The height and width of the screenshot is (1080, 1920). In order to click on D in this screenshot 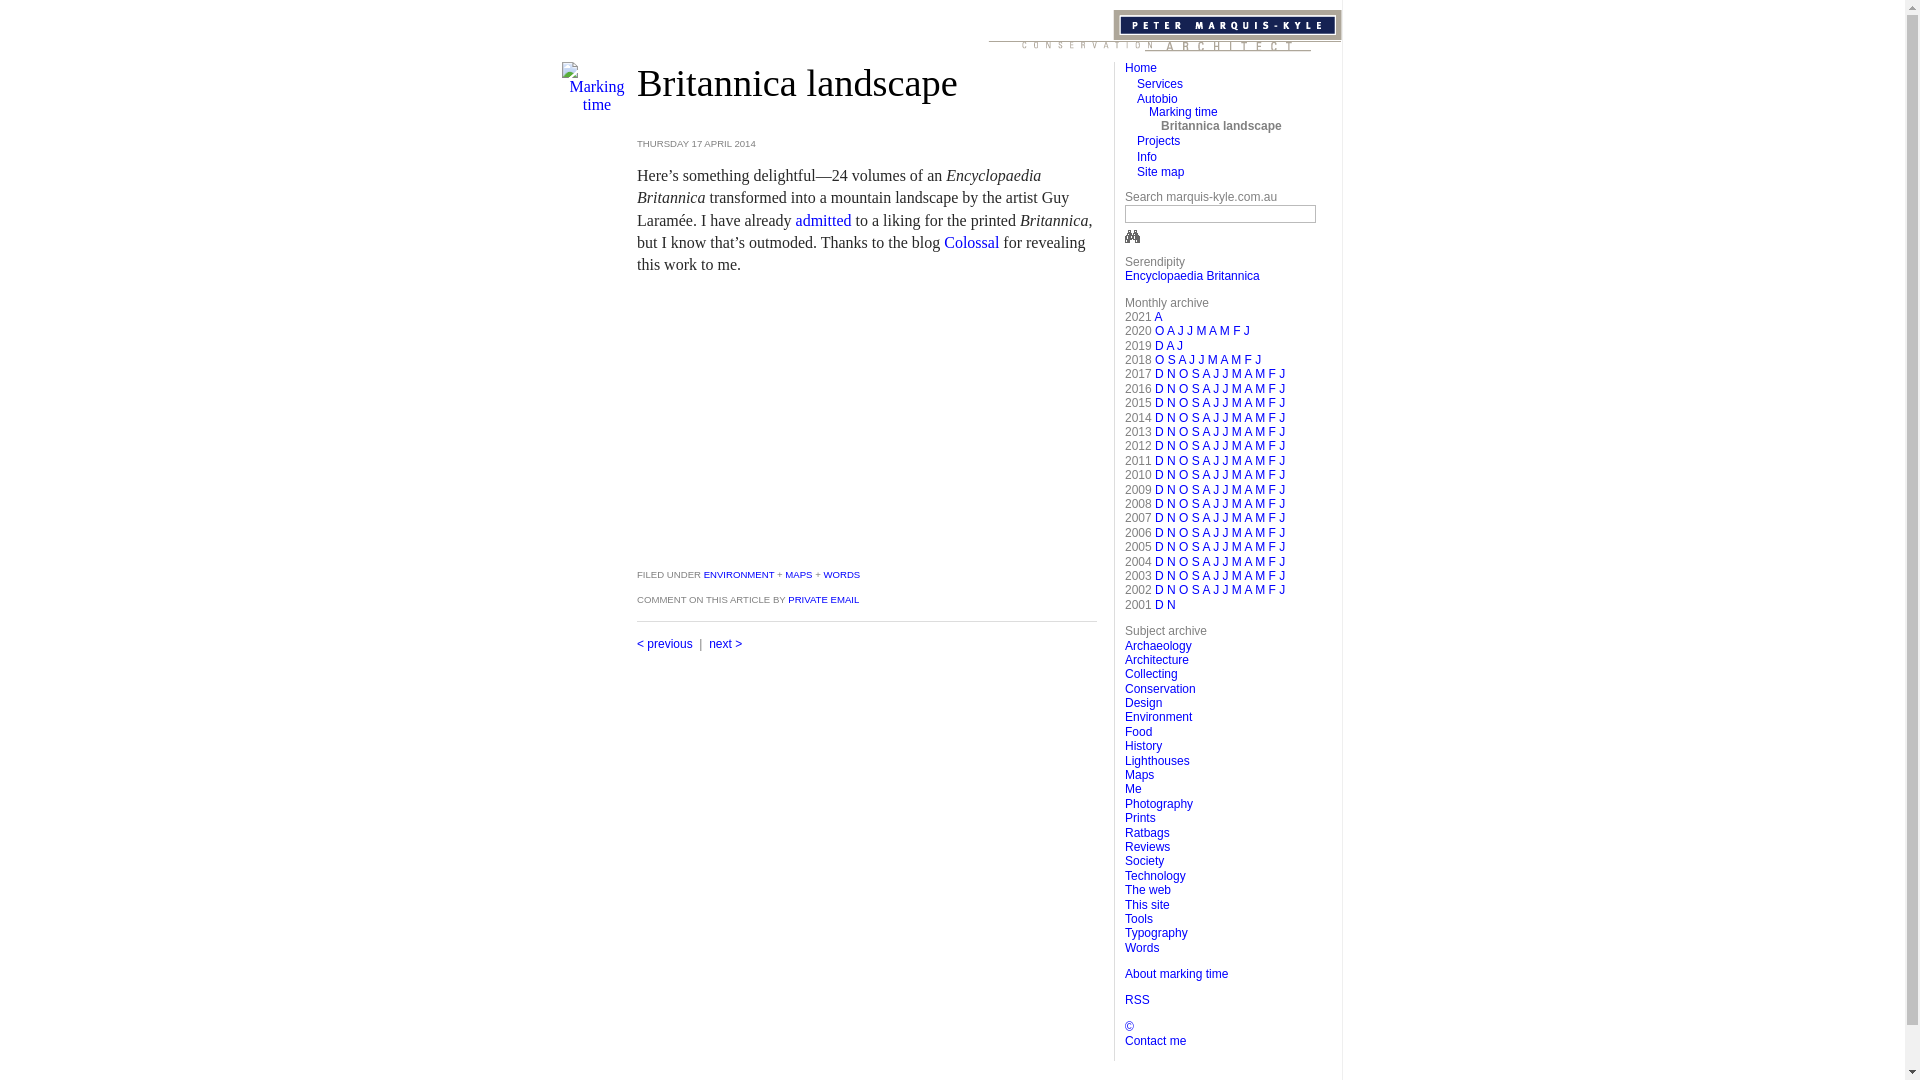, I will do `click(1160, 504)`.